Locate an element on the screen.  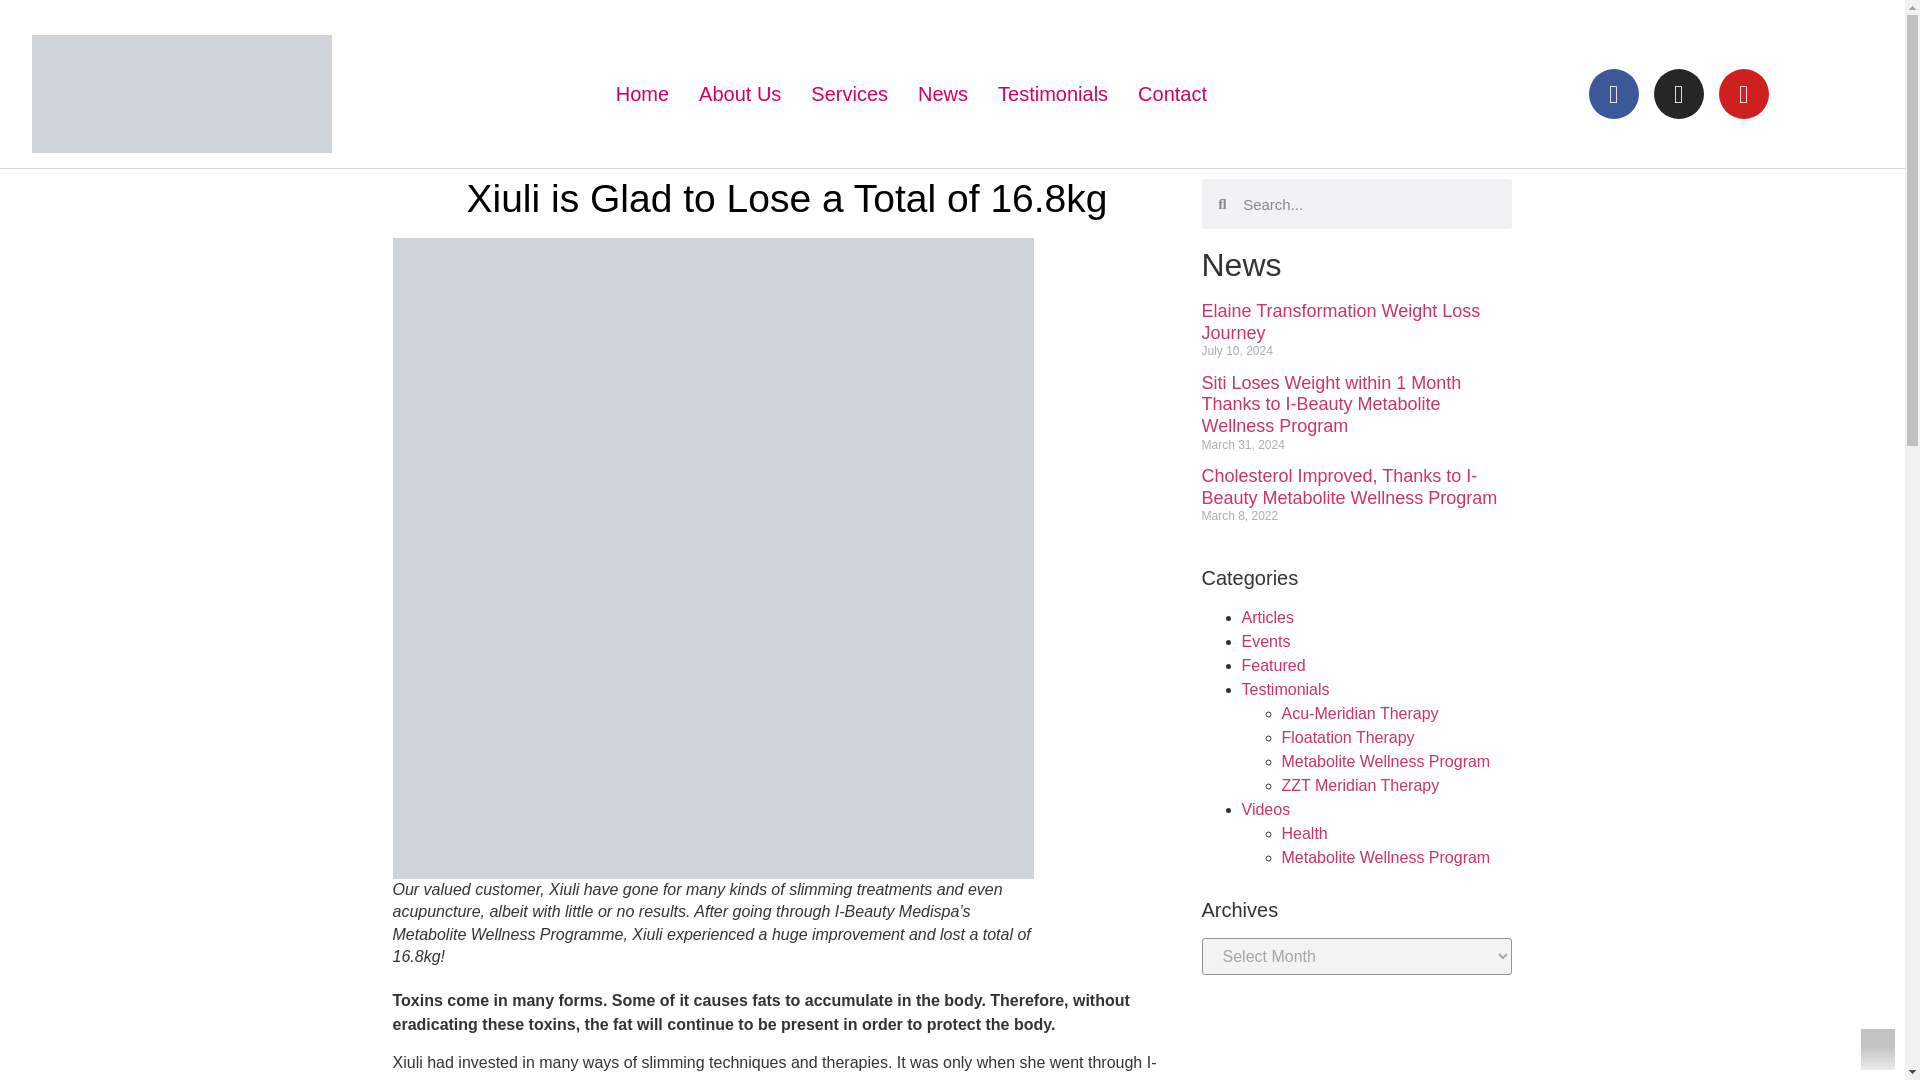
Home is located at coordinates (642, 94).